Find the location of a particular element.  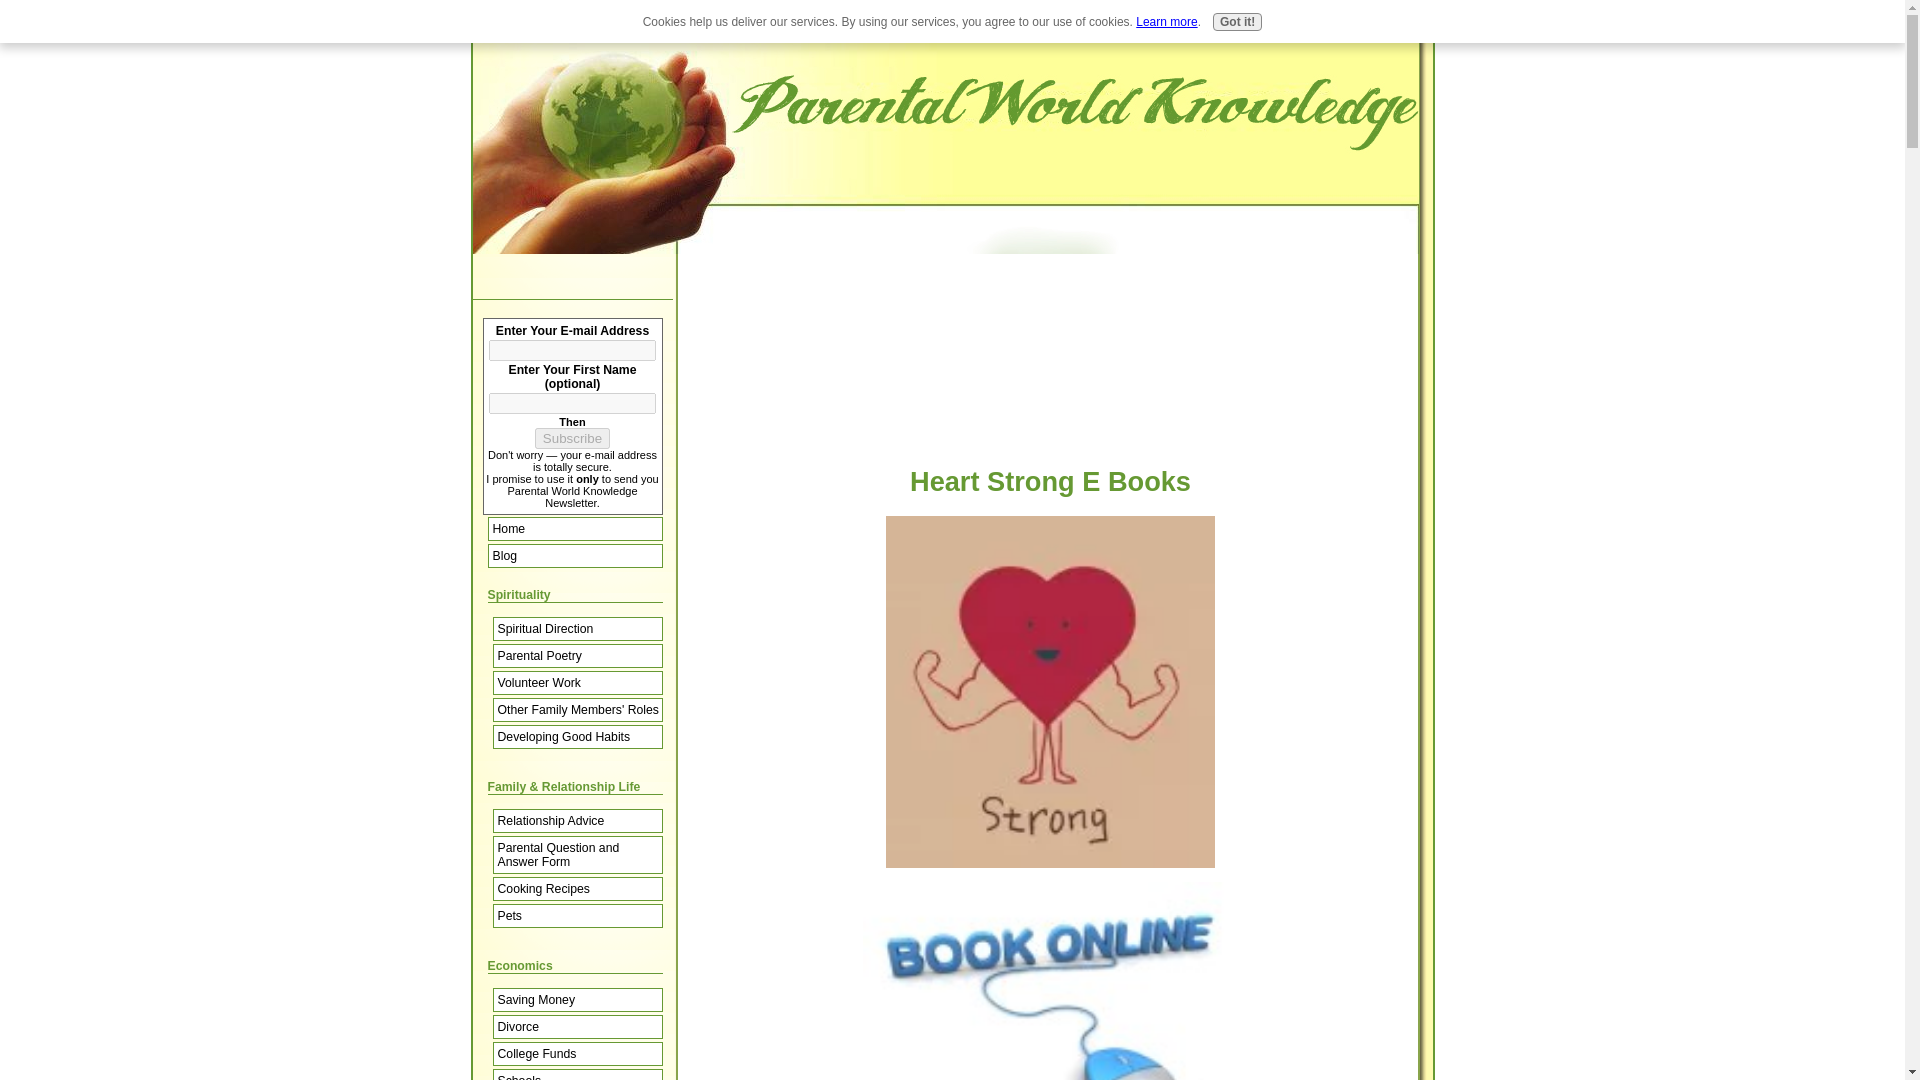

Learn more is located at coordinates (1166, 22).